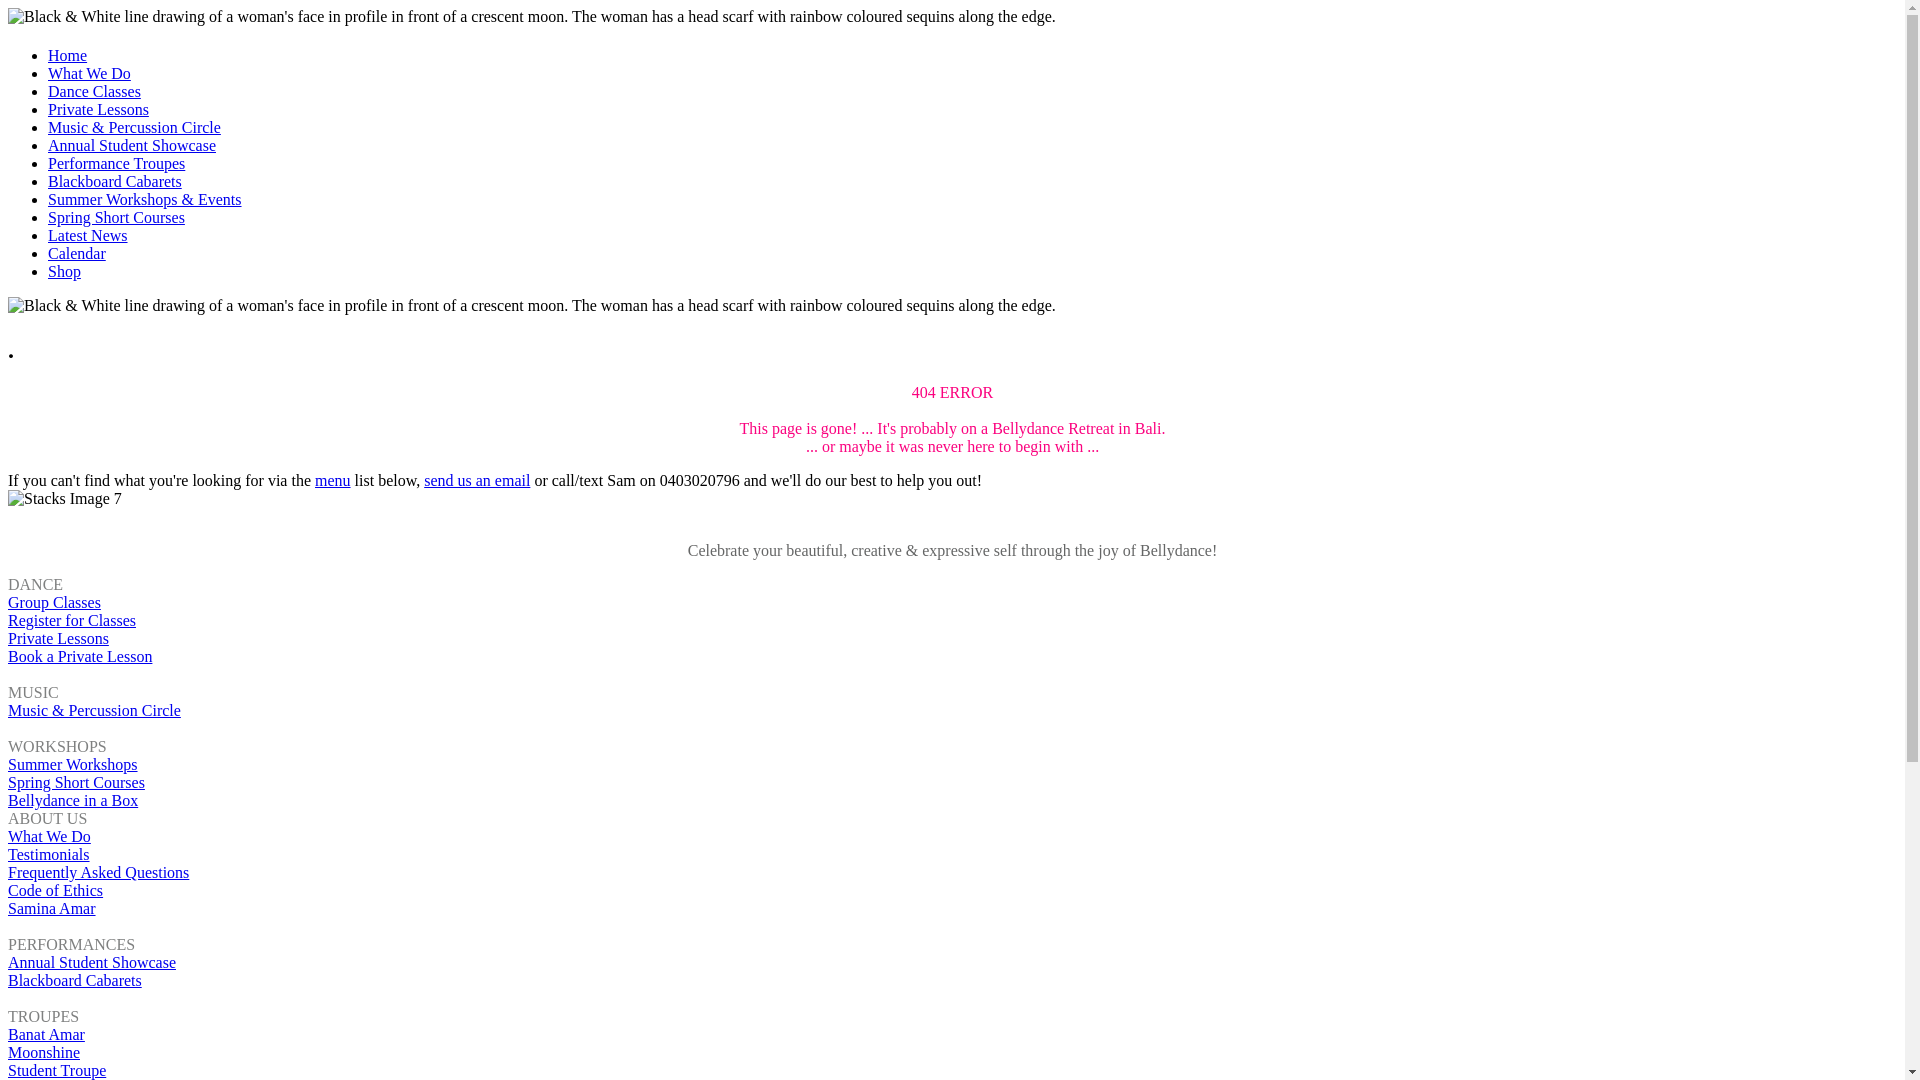  Describe the element at coordinates (77, 254) in the screenshot. I see `Calendar` at that location.